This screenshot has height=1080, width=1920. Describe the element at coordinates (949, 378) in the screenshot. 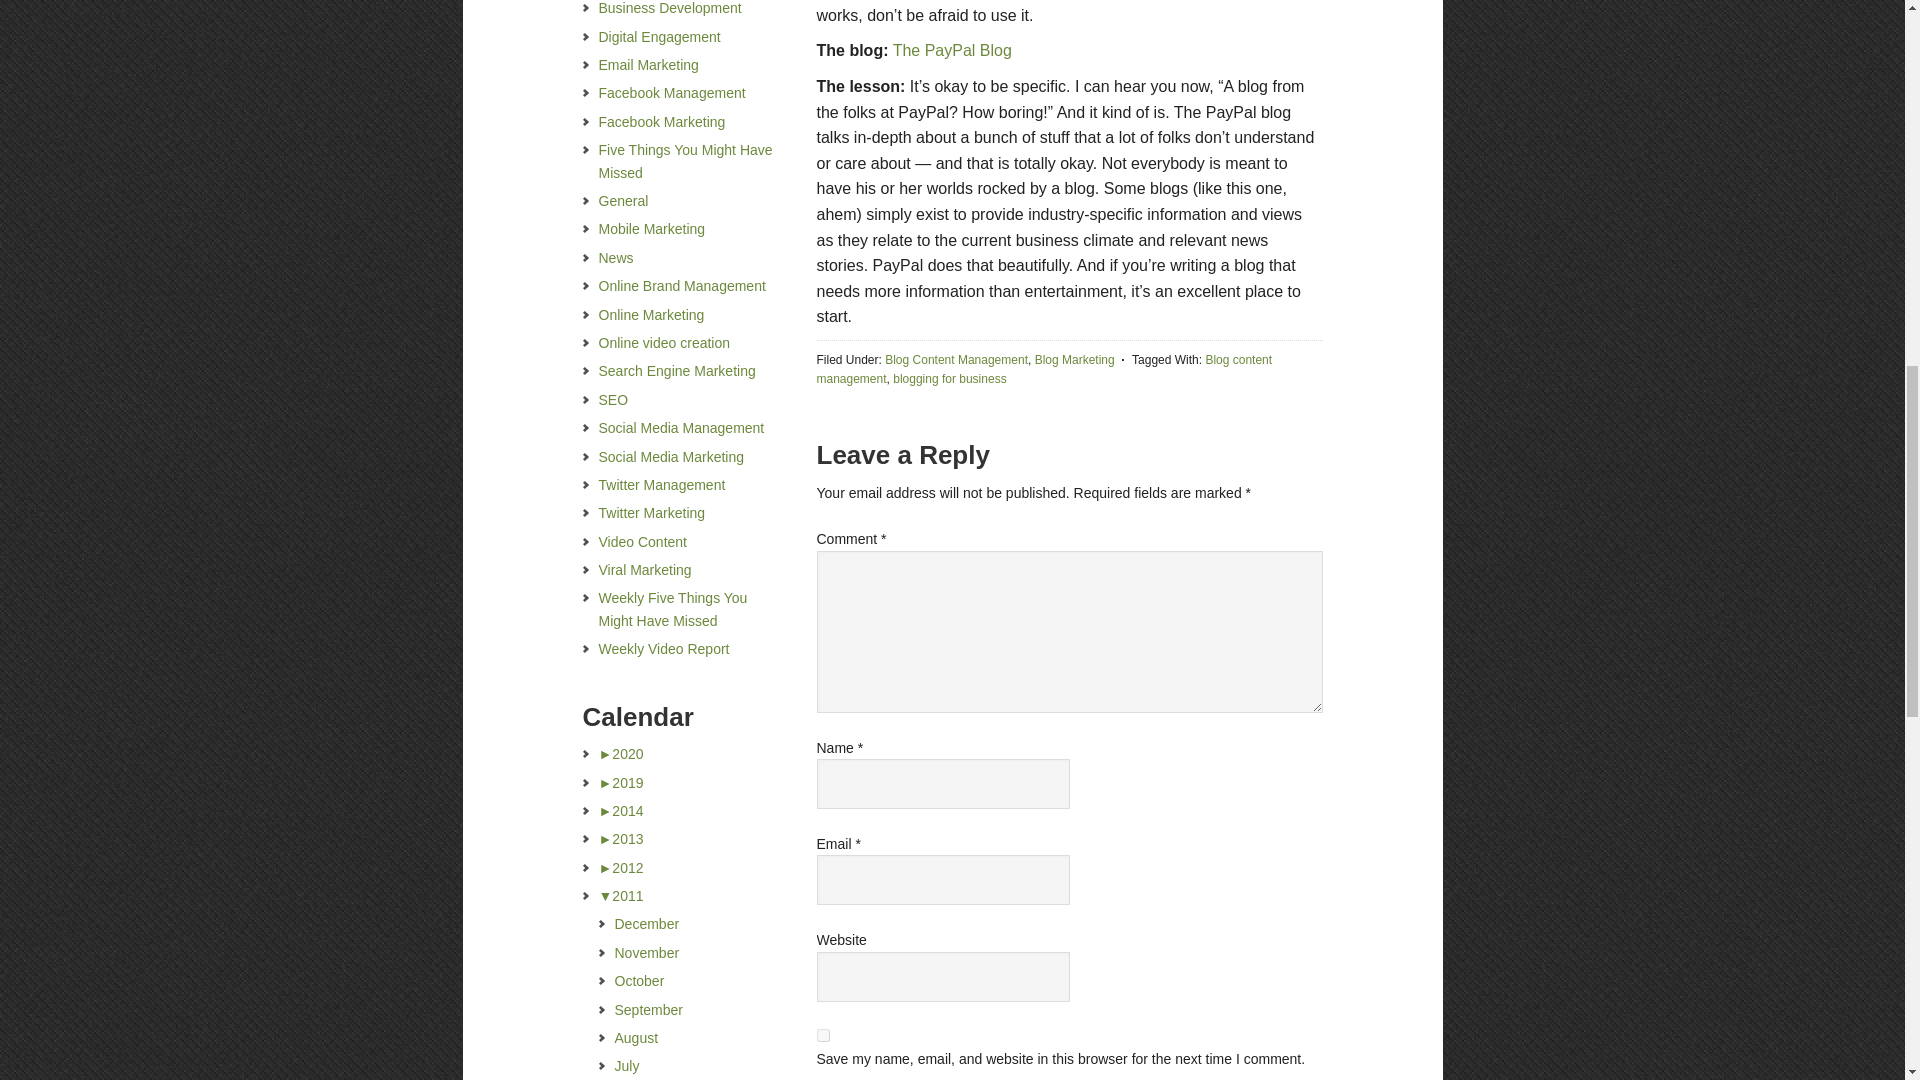

I see `blogging for business` at that location.